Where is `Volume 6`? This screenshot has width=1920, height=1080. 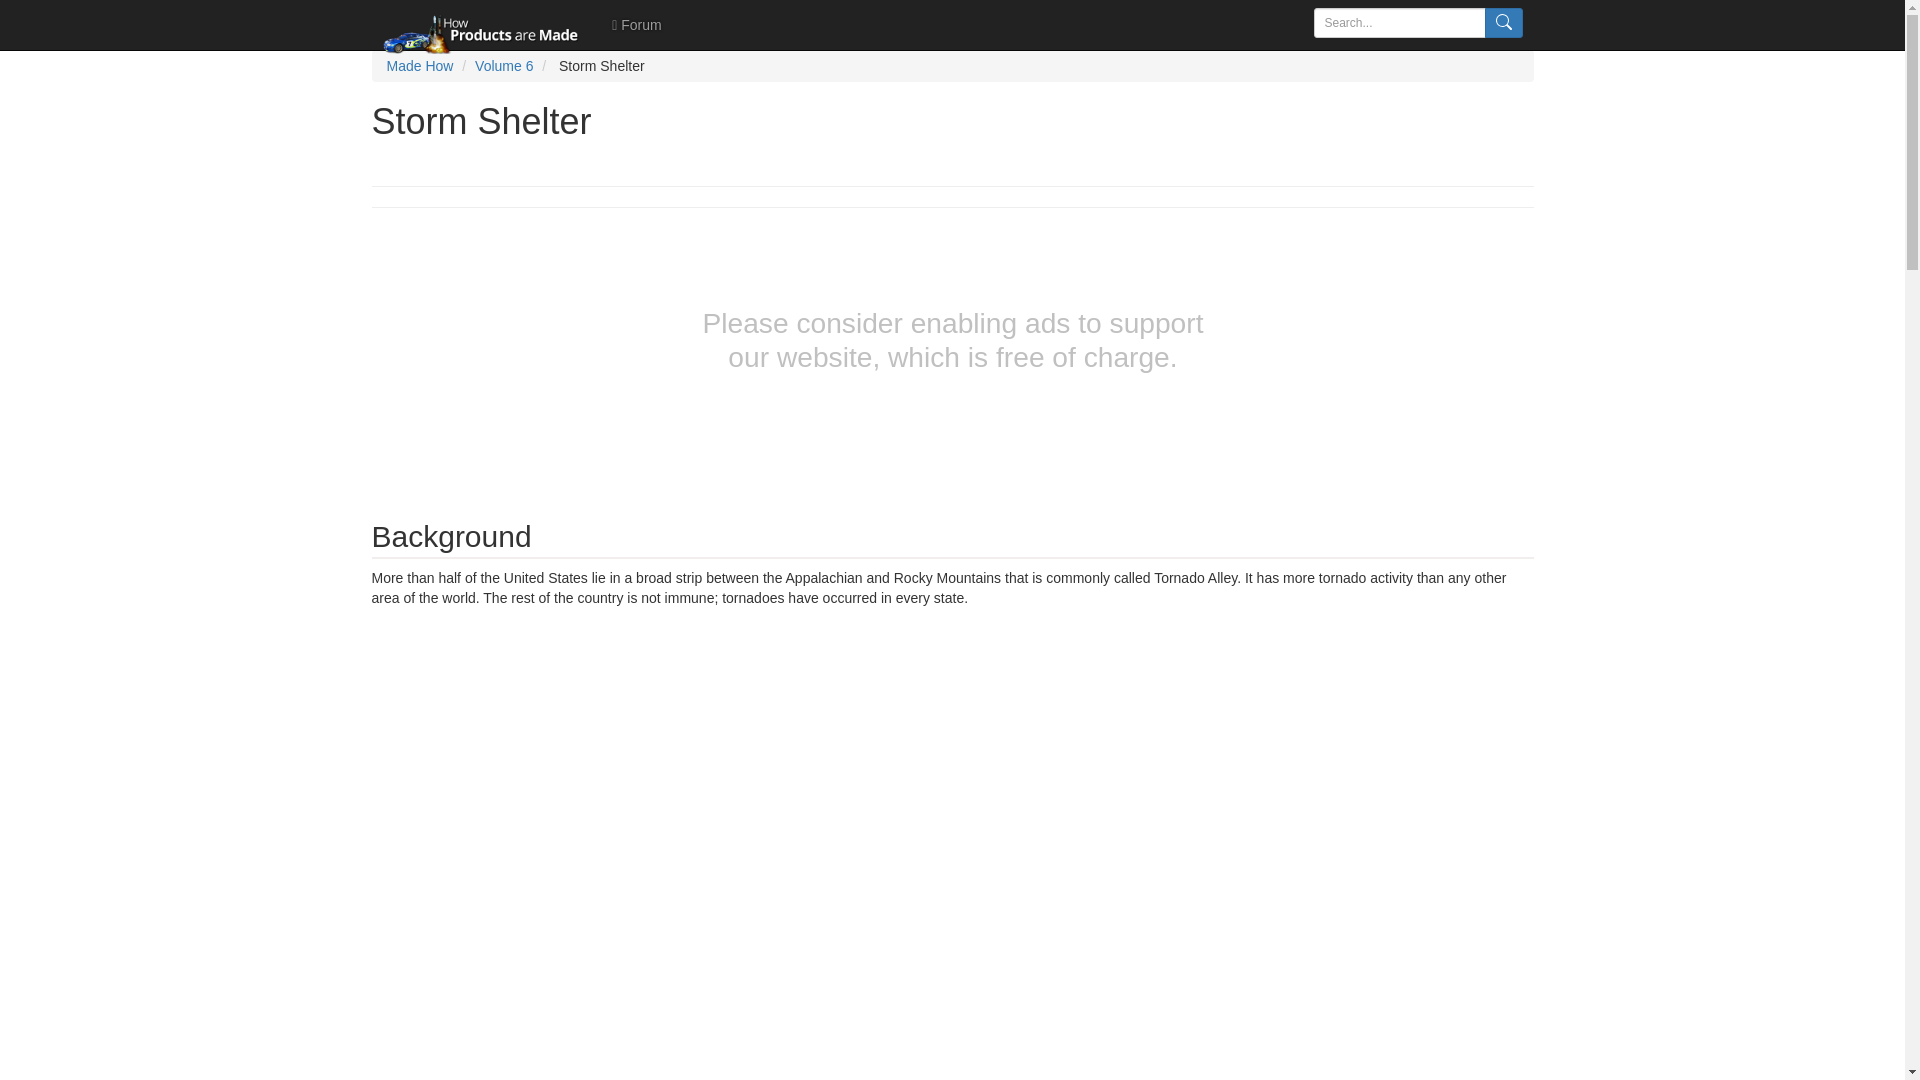 Volume 6 is located at coordinates (504, 66).